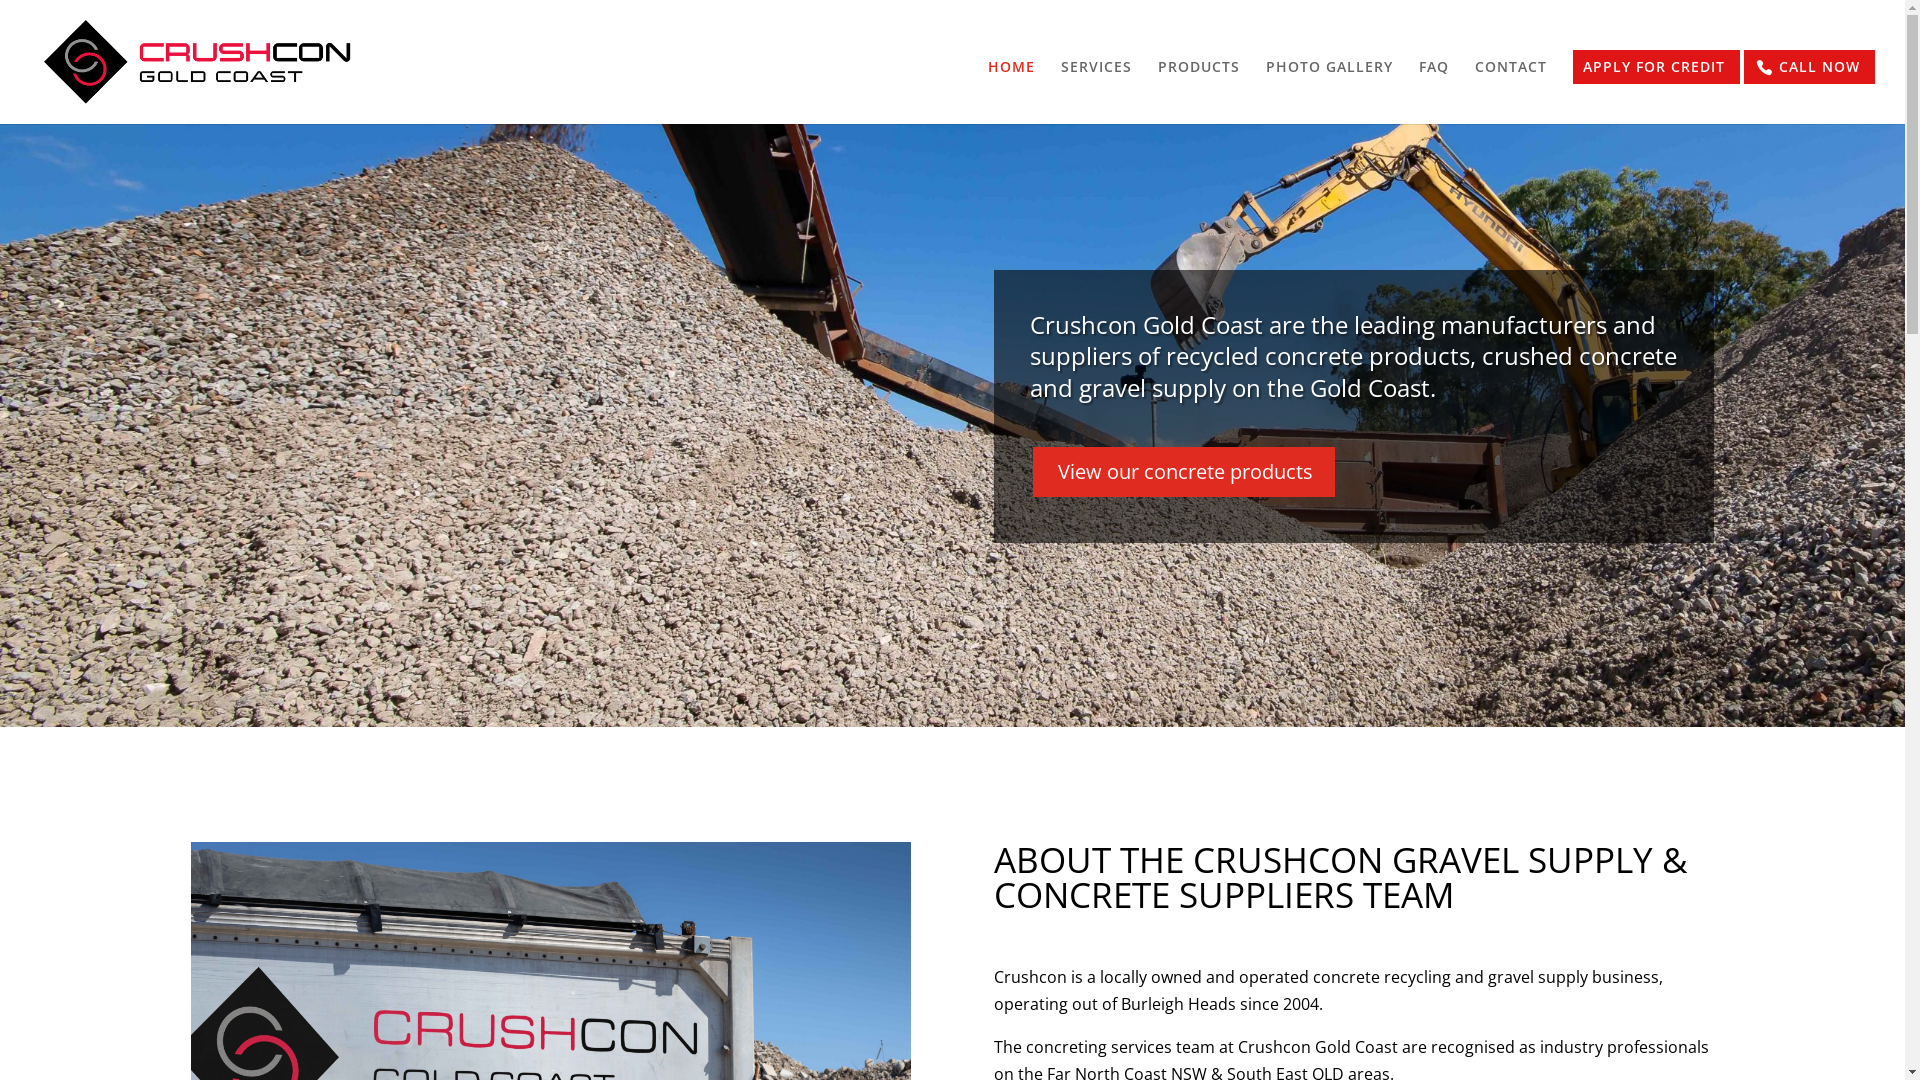 The height and width of the screenshot is (1080, 1920). Describe the element at coordinates (1011, 92) in the screenshot. I see `HOME` at that location.